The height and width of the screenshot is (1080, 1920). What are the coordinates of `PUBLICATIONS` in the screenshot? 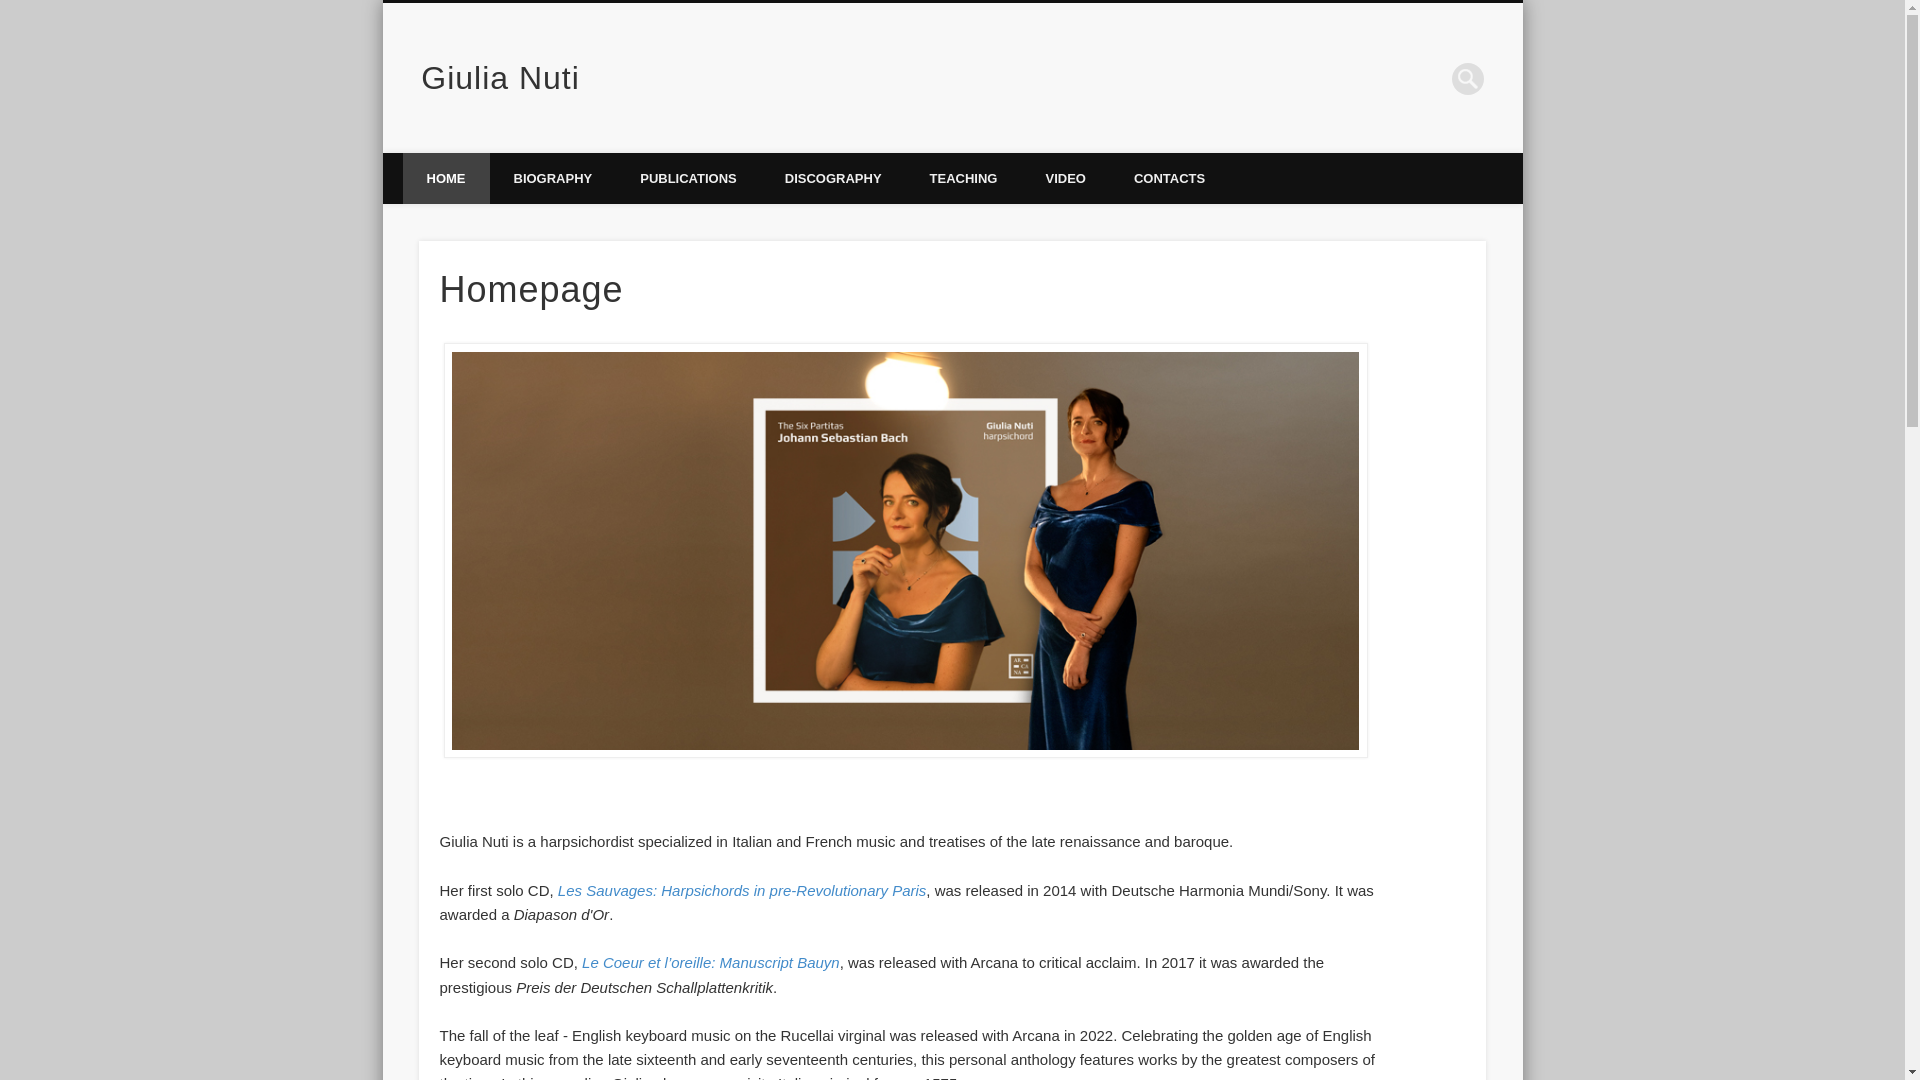 It's located at (688, 178).